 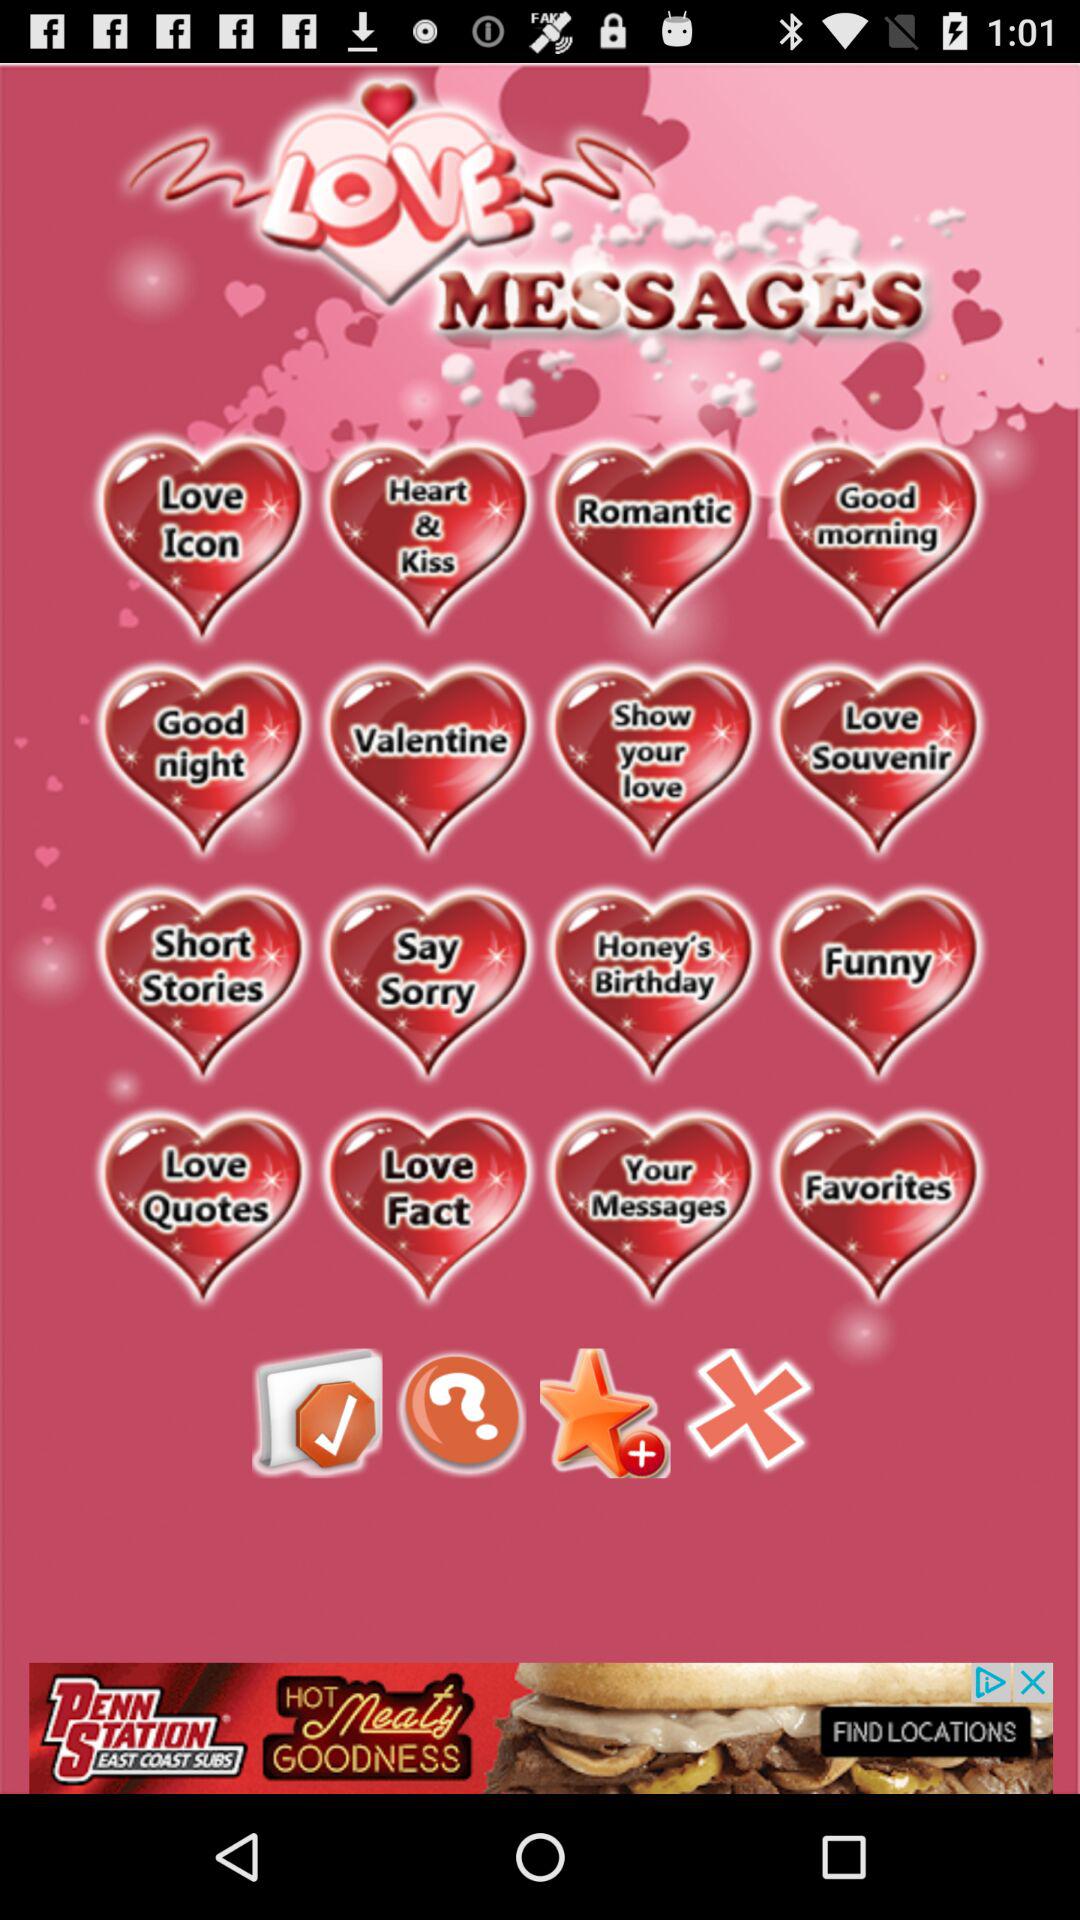 I want to click on pick say sorry, so click(x=428, y=986).